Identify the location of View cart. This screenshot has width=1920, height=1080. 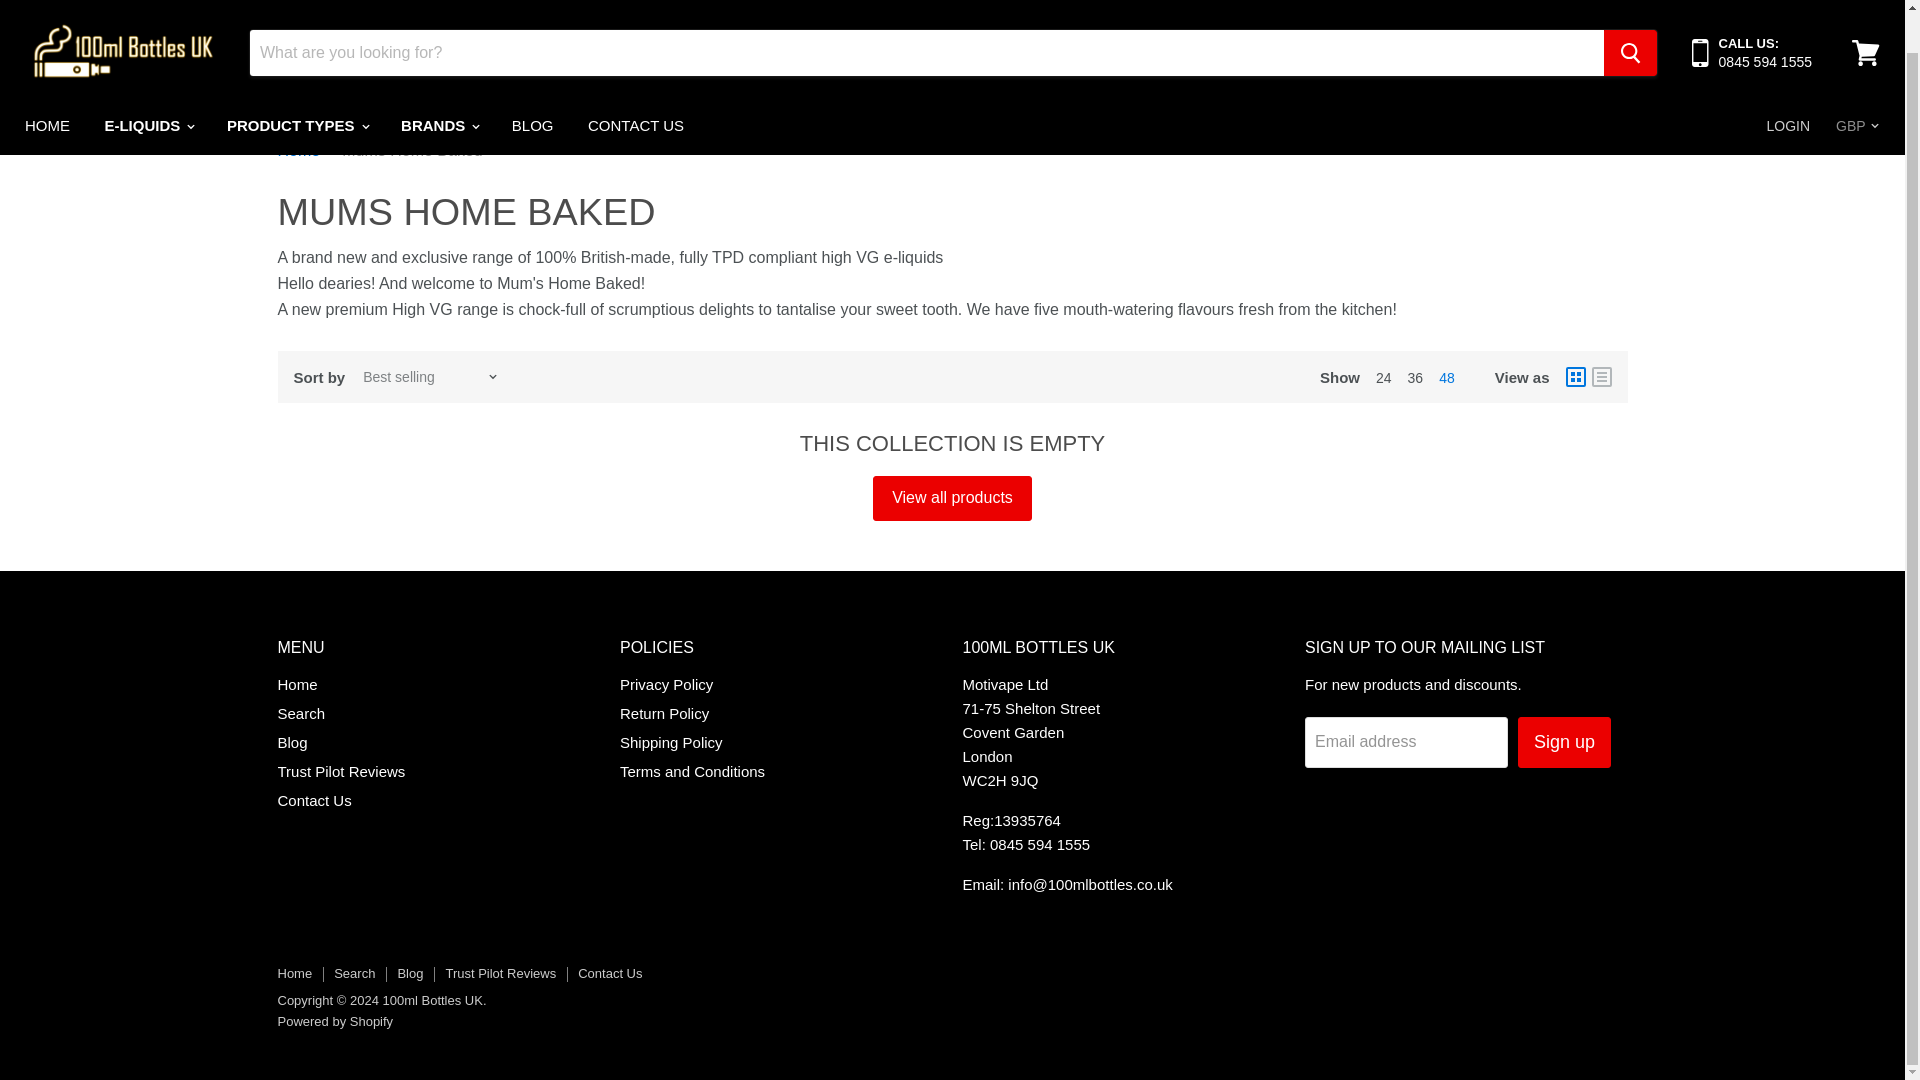
(1865, 17).